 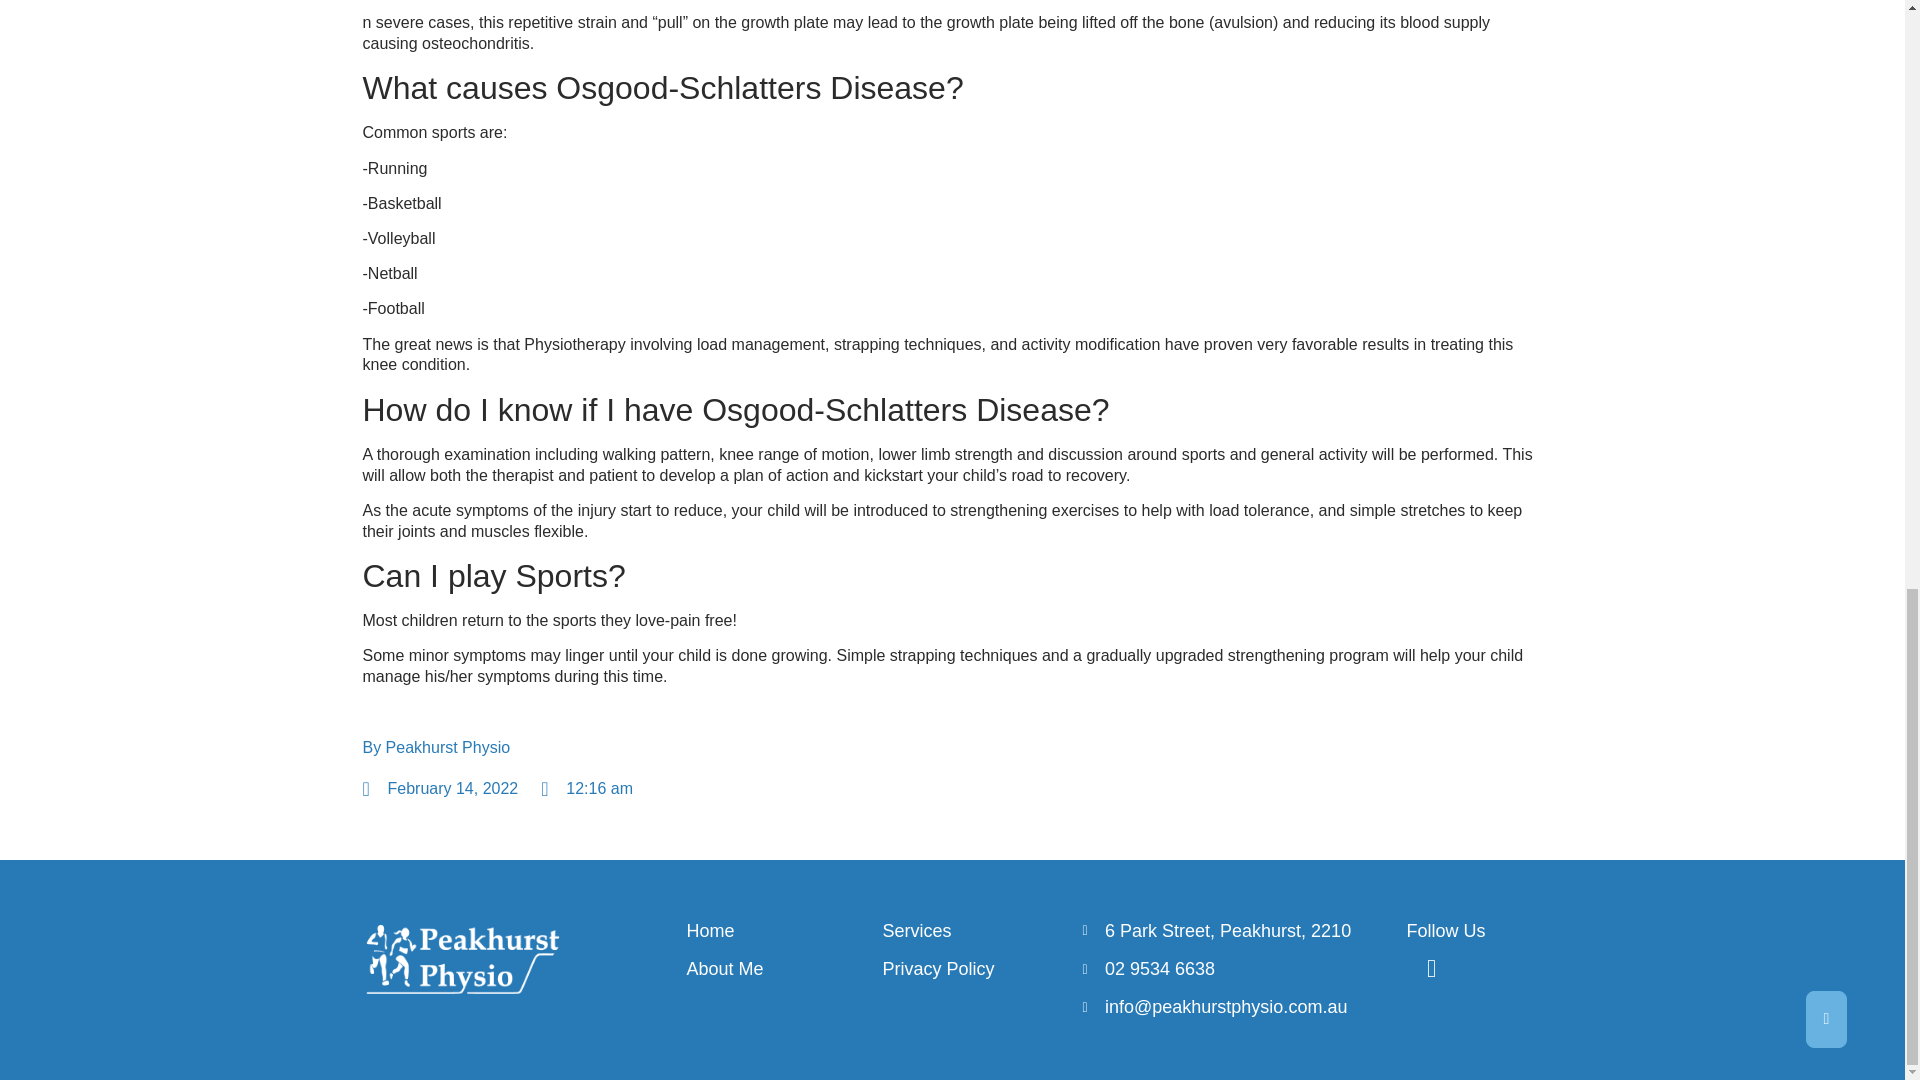 I want to click on February 14, 2022, so click(x=440, y=789).